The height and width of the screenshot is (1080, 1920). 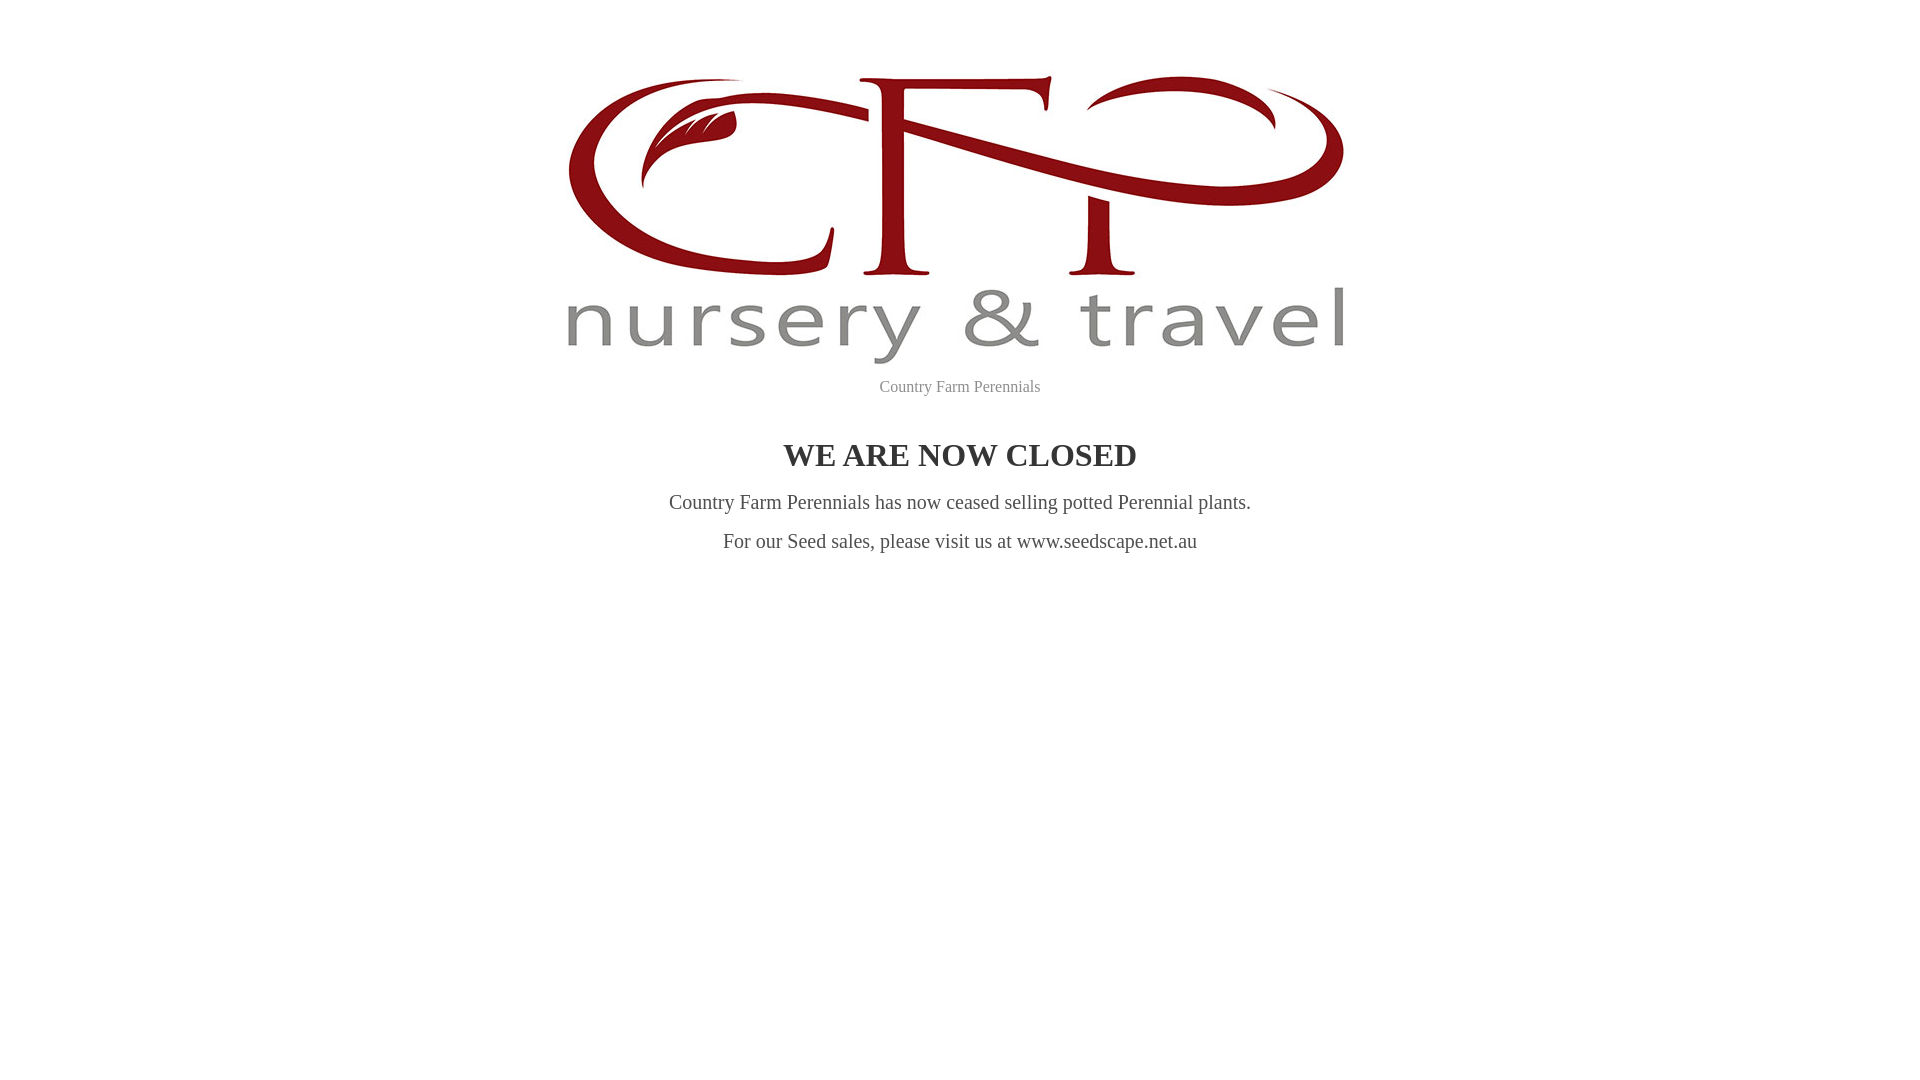 I want to click on Country Farm Perennials, so click(x=960, y=234).